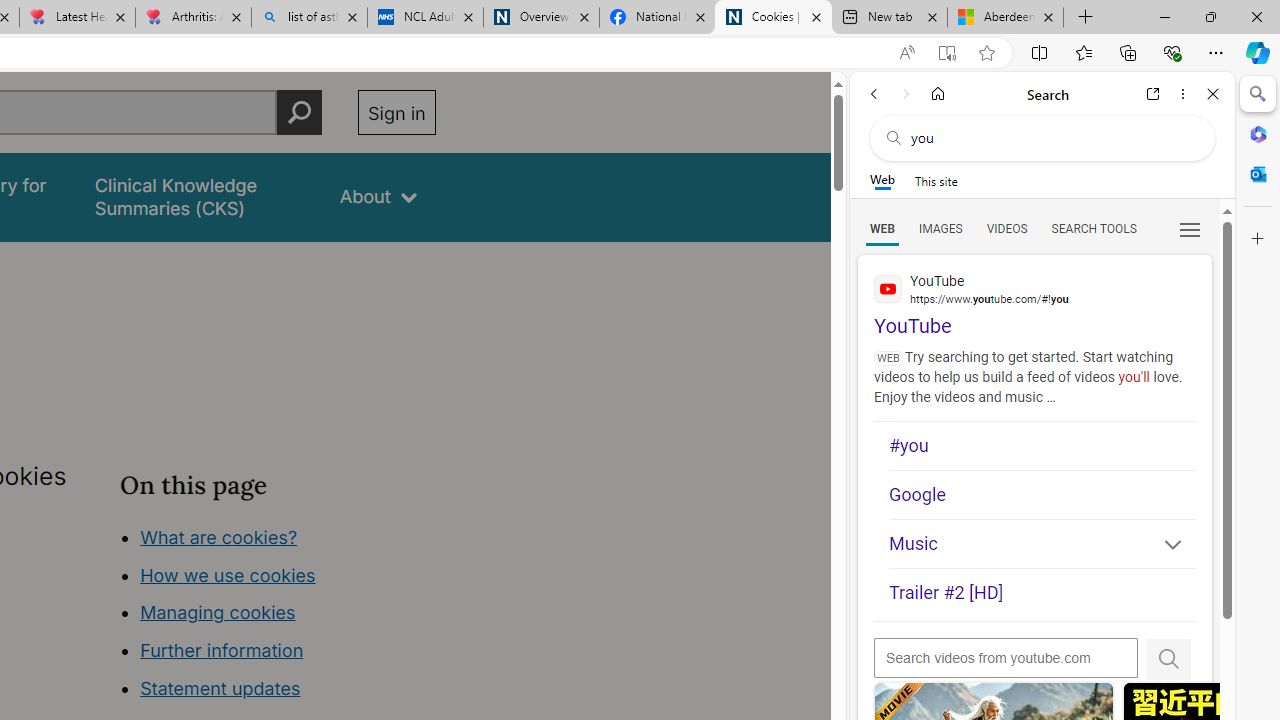 This screenshot has width=1280, height=720. What do you see at coordinates (888, 288) in the screenshot?
I see `Global web icon` at bounding box center [888, 288].